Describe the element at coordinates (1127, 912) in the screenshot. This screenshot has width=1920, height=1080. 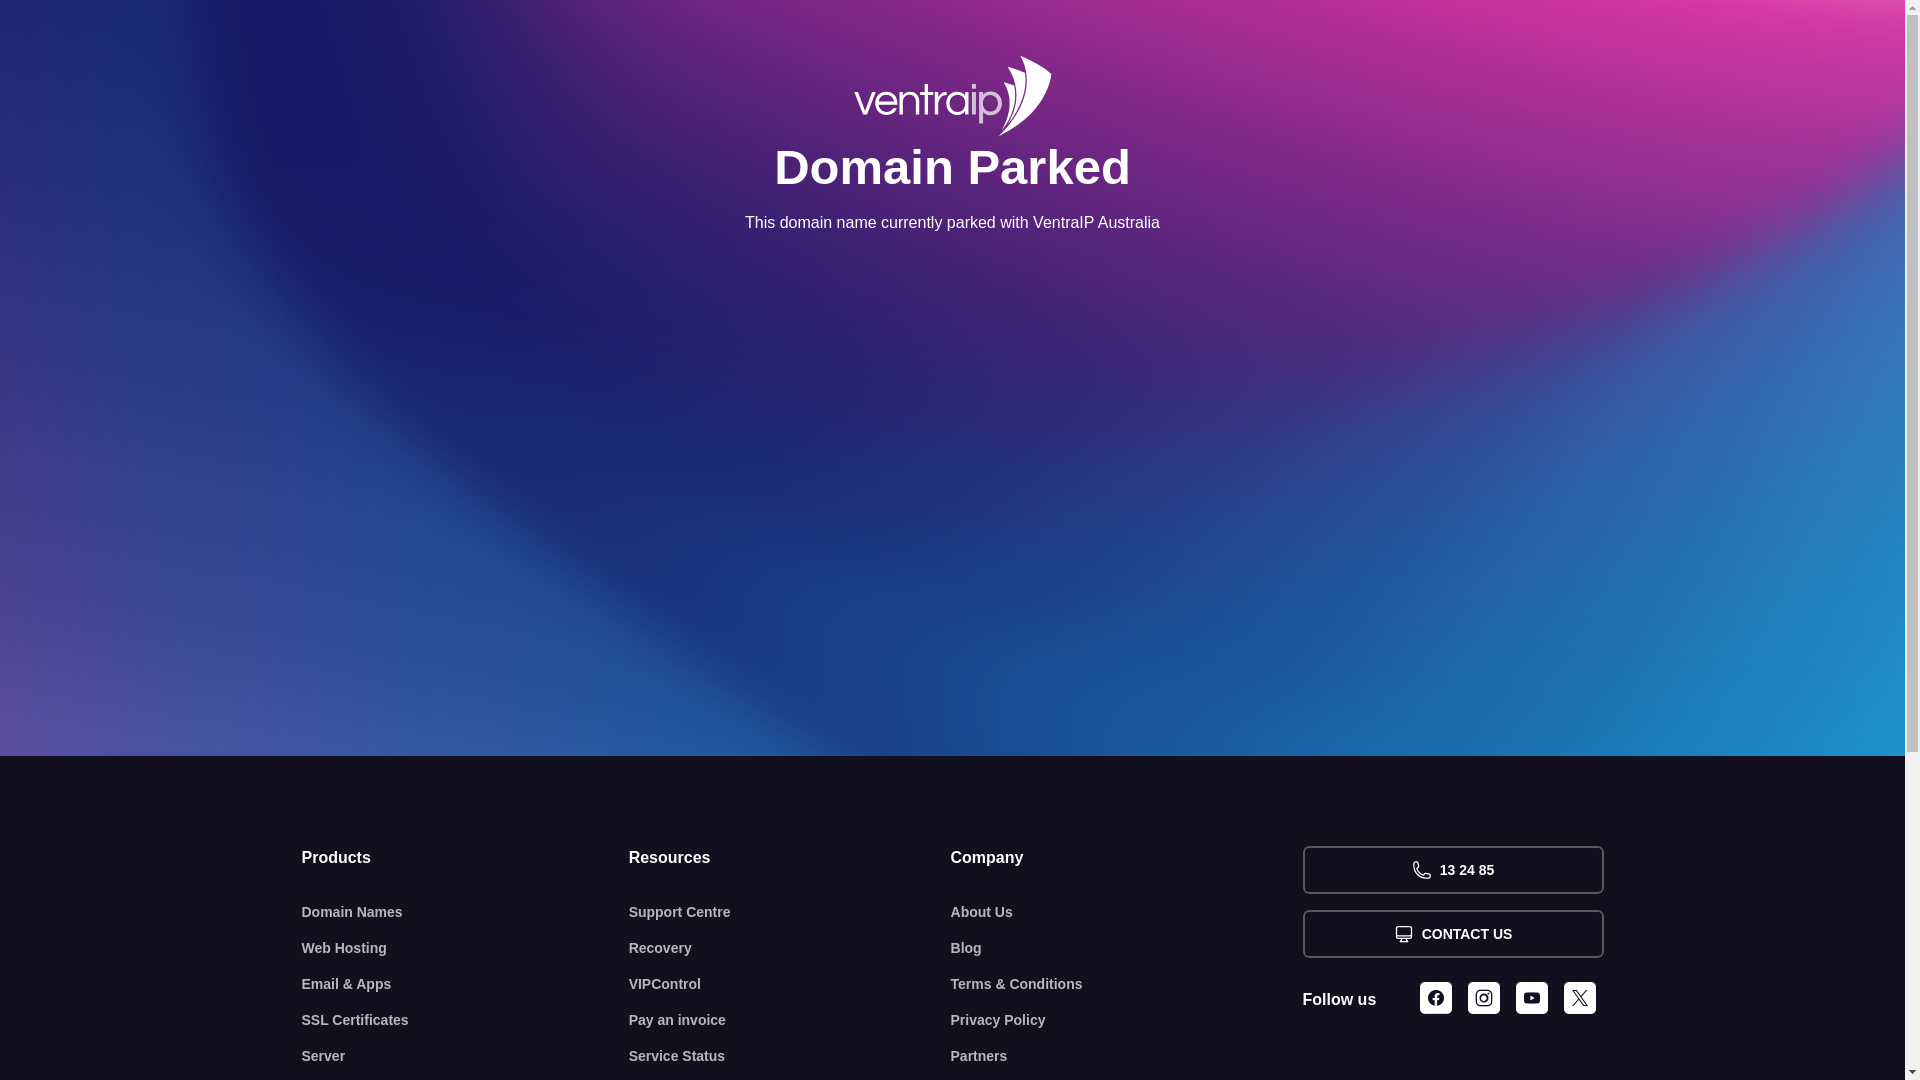
I see `About Us` at that location.